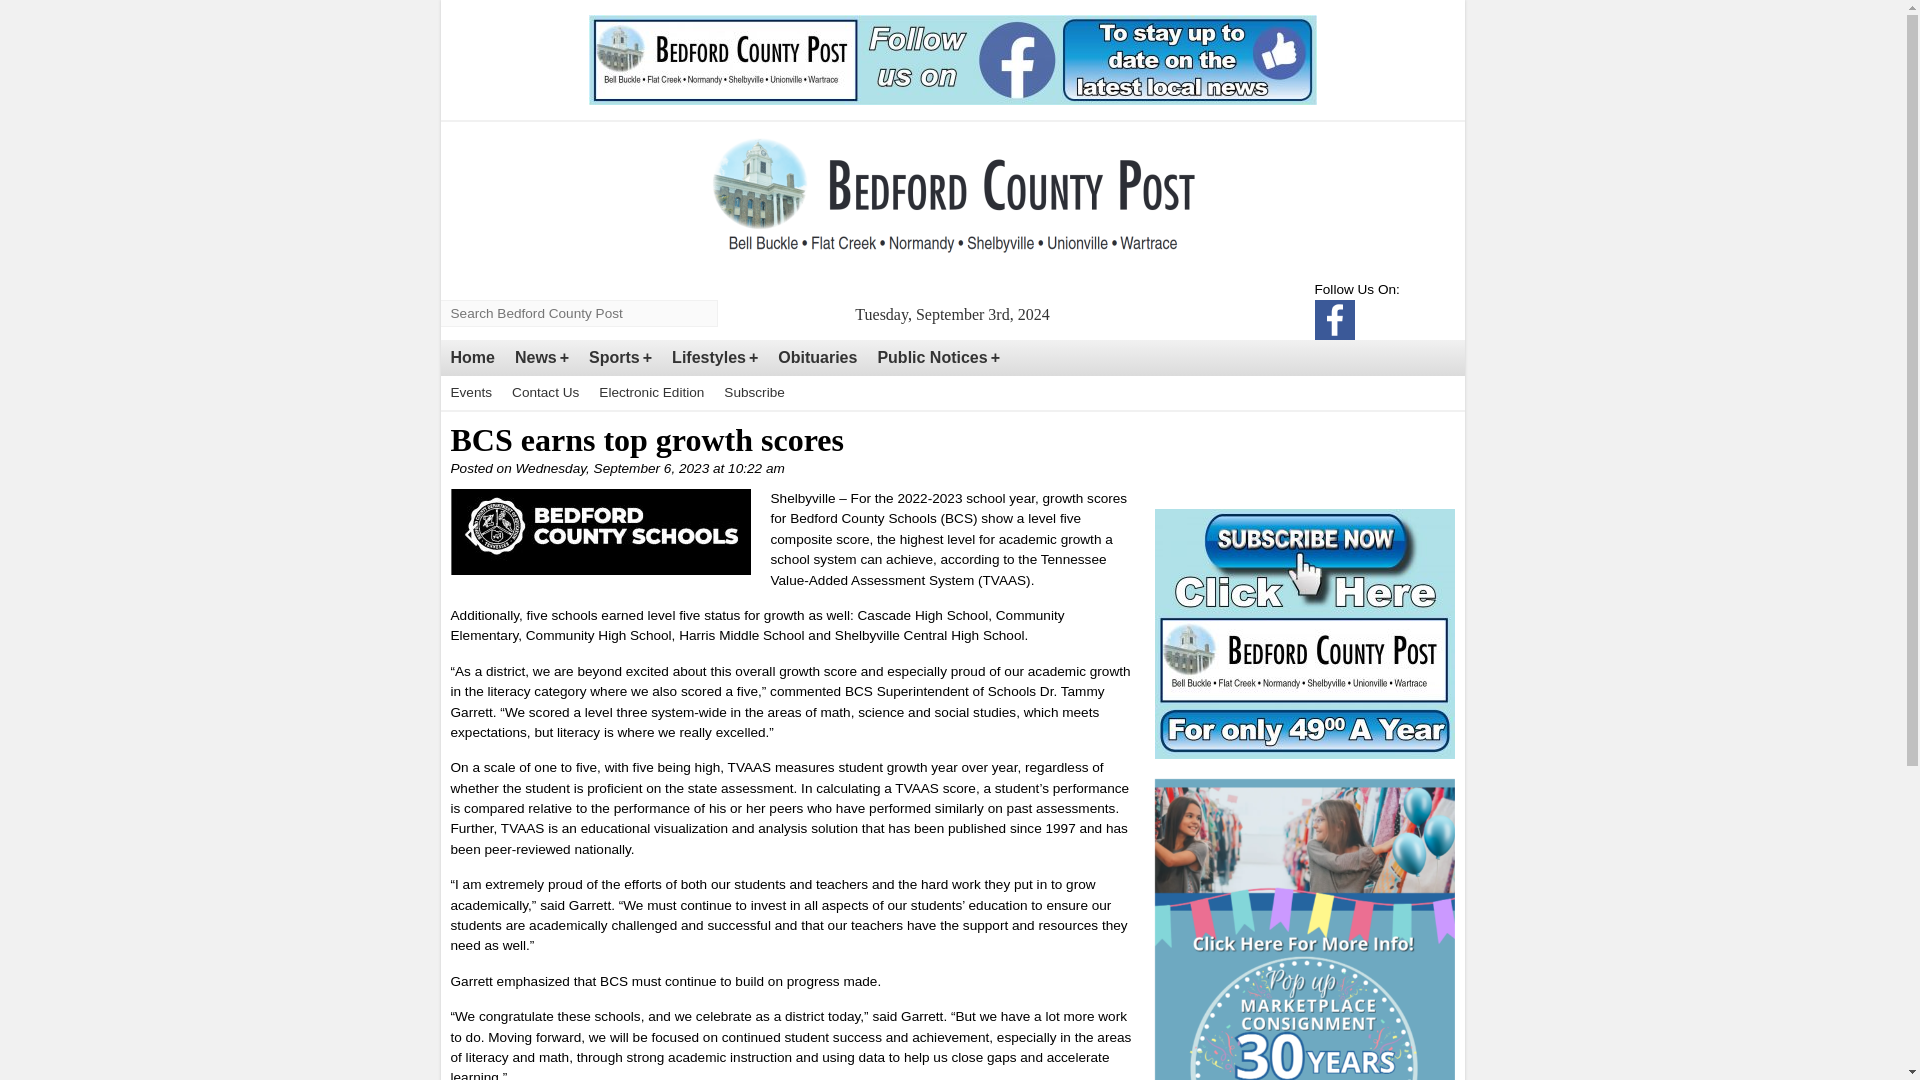 The width and height of the screenshot is (1920, 1080). Describe the element at coordinates (545, 392) in the screenshot. I see `Contact Us` at that location.